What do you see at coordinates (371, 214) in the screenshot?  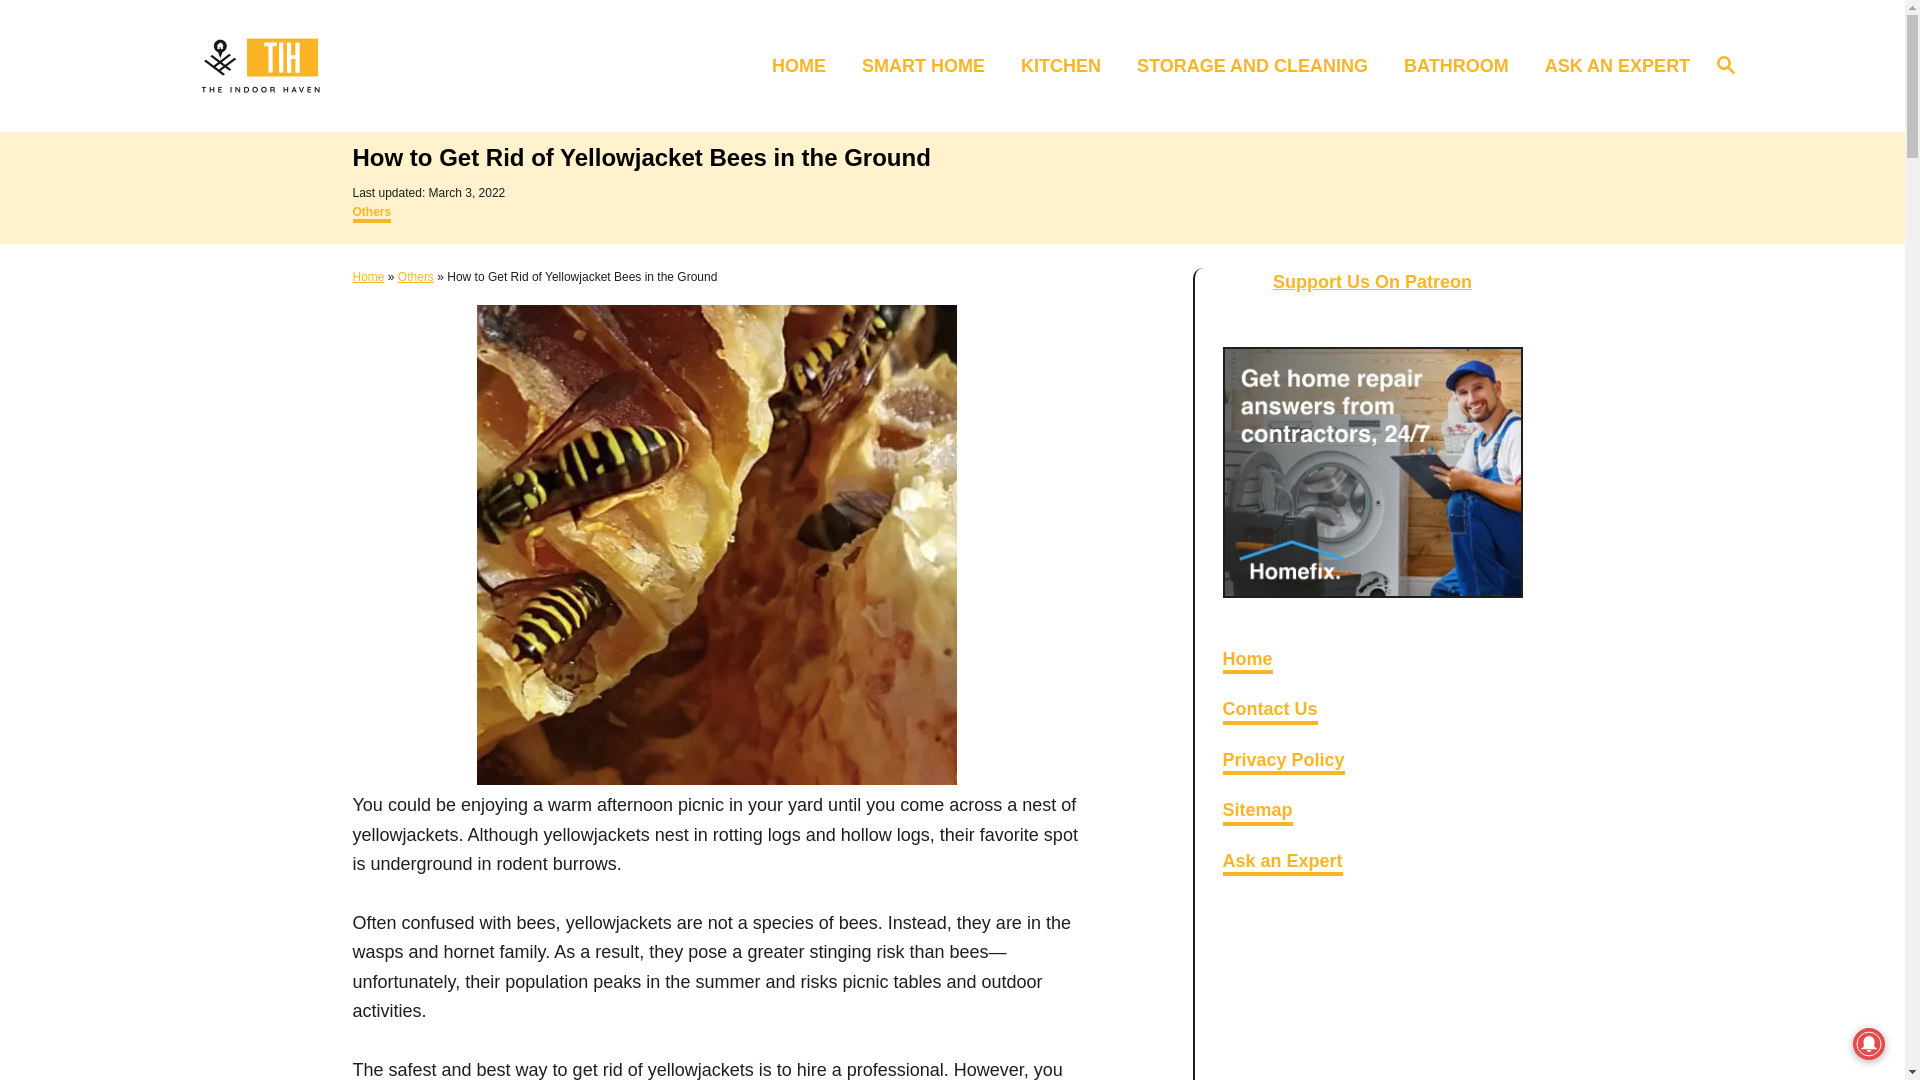 I see `Contact Us` at bounding box center [371, 214].